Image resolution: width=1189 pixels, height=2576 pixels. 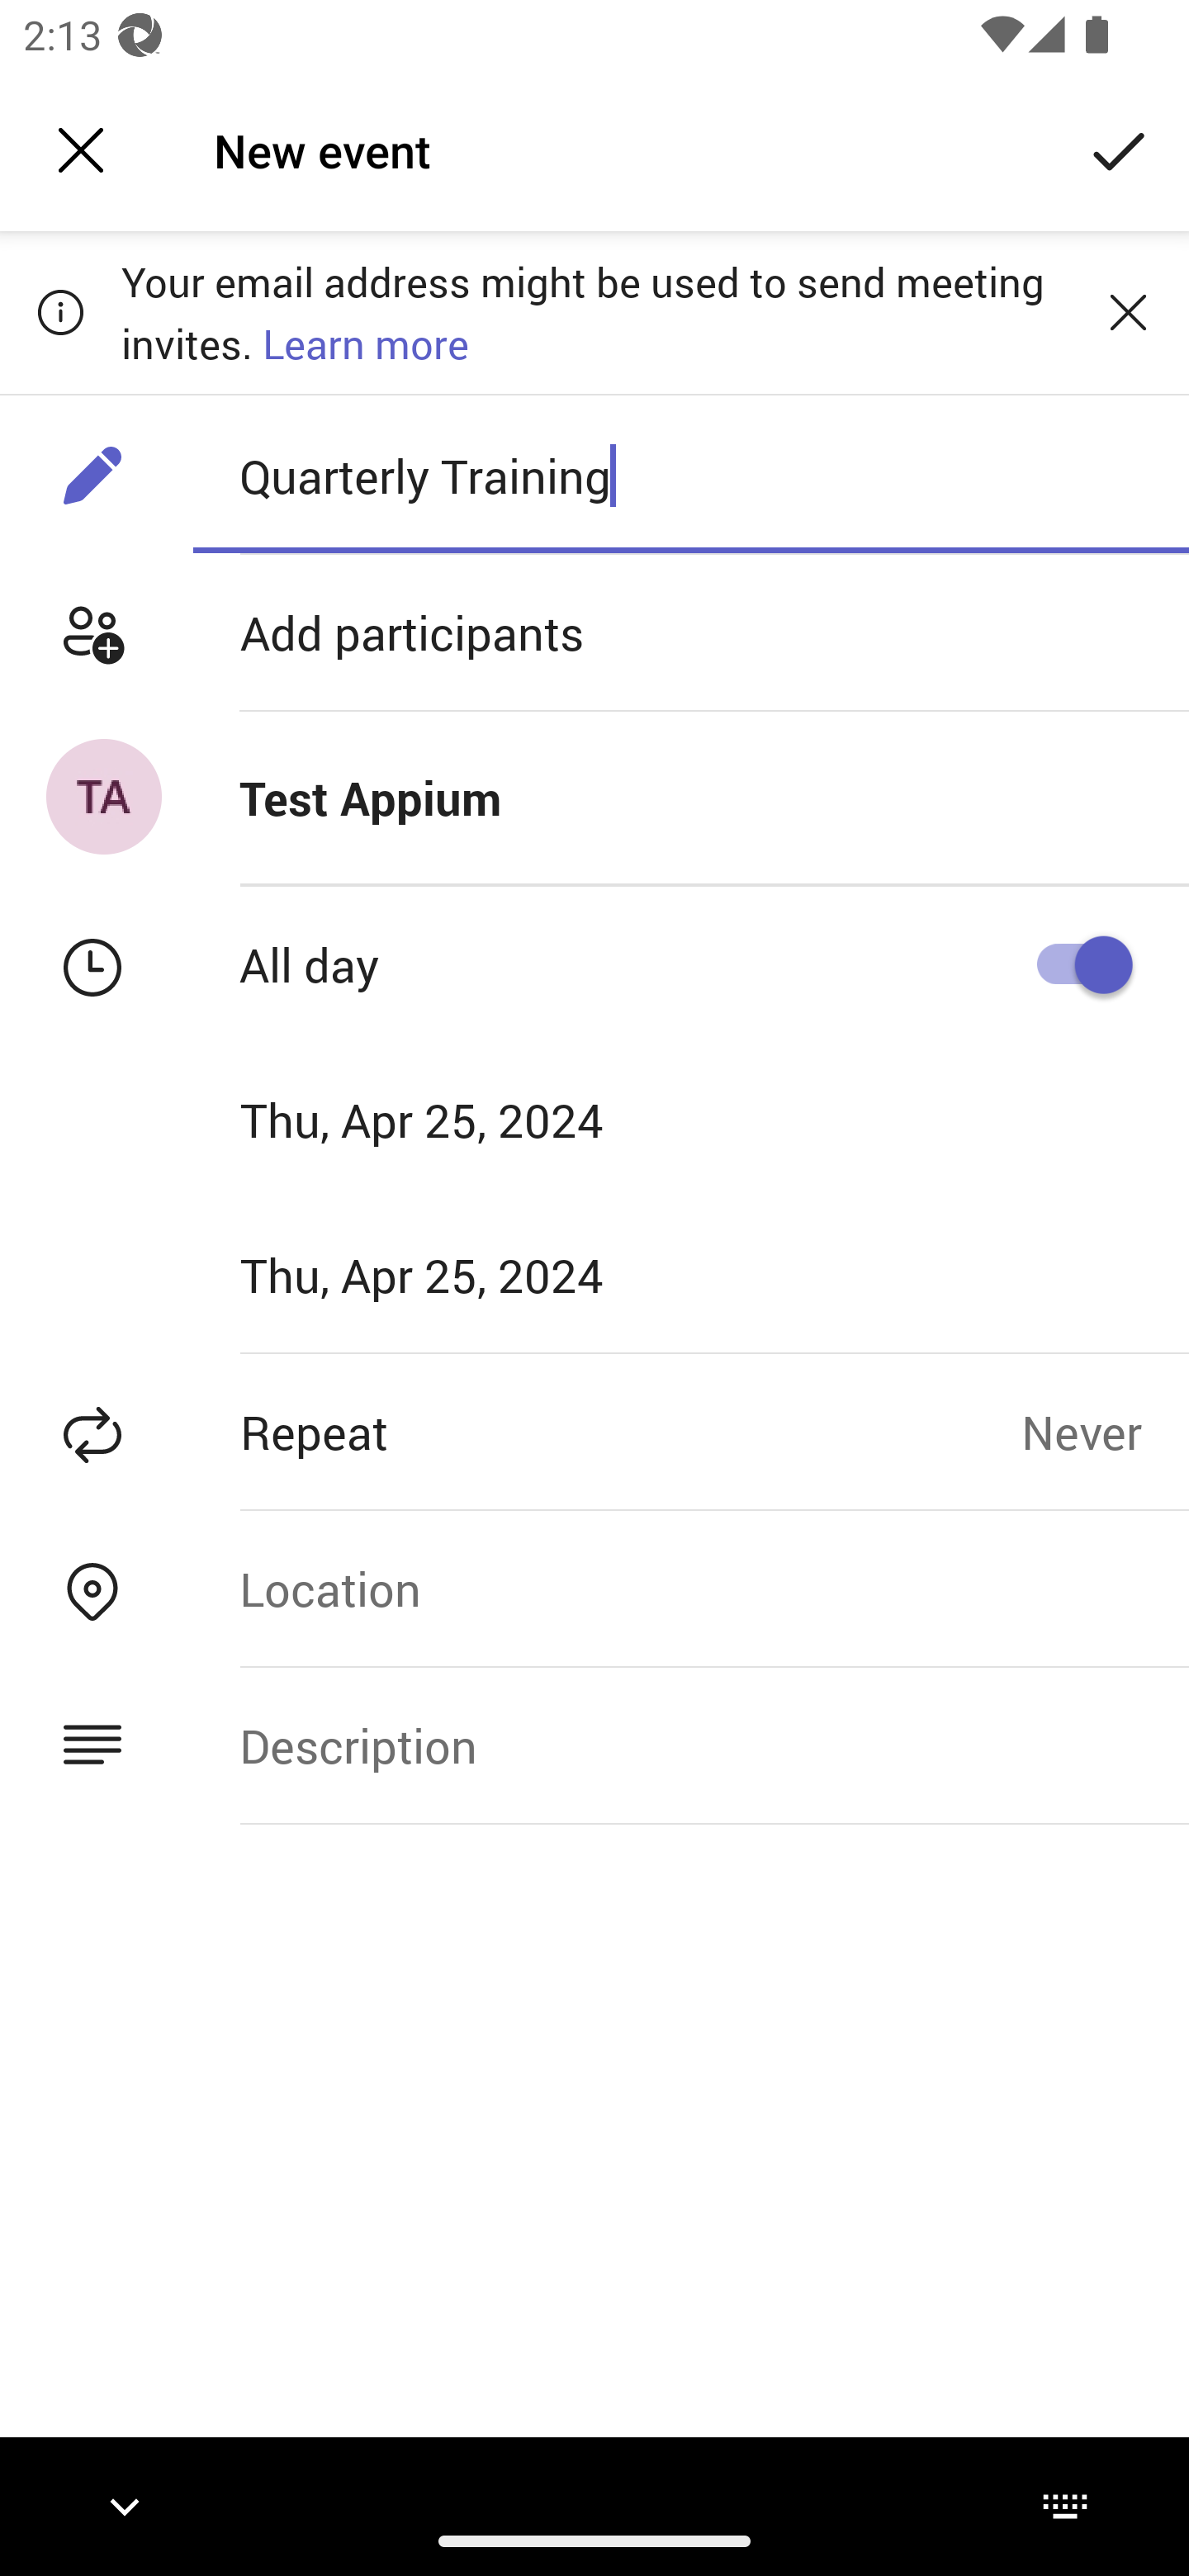 I want to click on Dismiss banner, so click(x=1128, y=311).